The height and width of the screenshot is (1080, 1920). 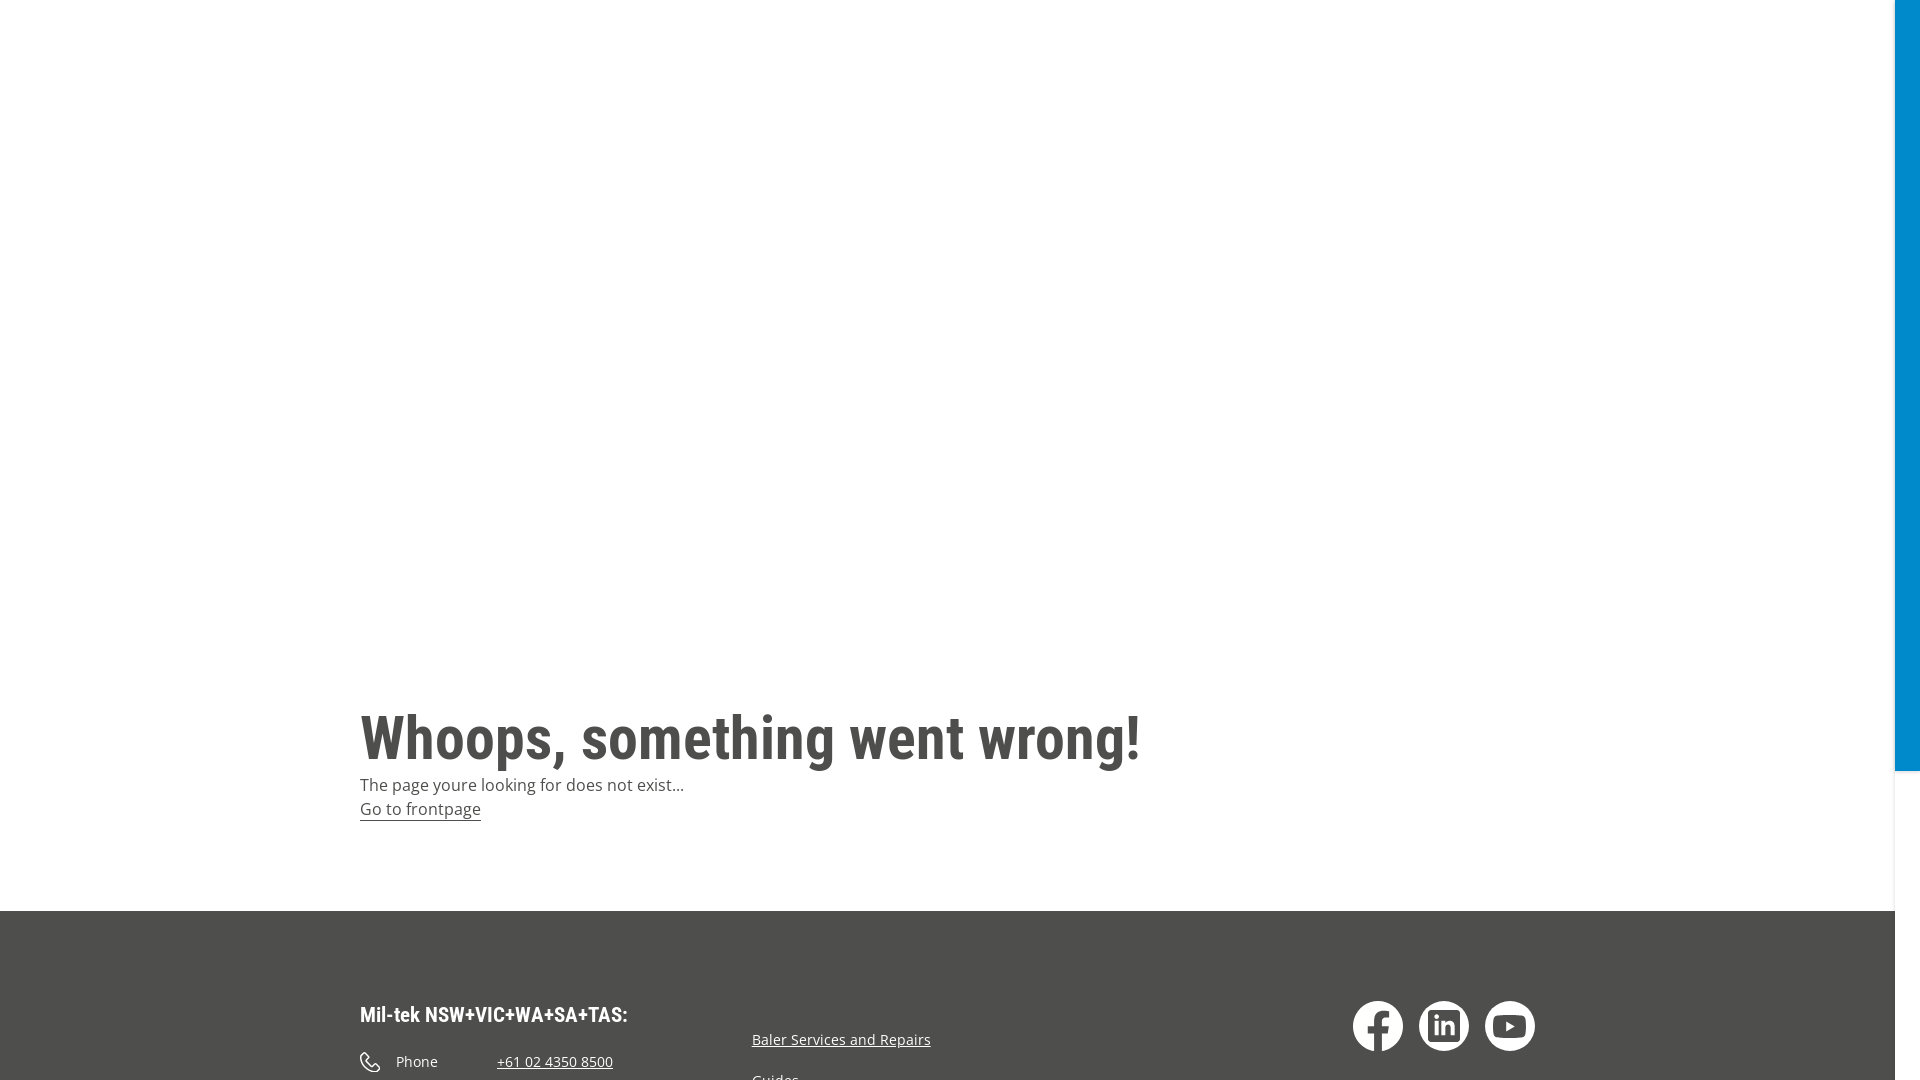 I want to click on About, so click(x=1108, y=92).